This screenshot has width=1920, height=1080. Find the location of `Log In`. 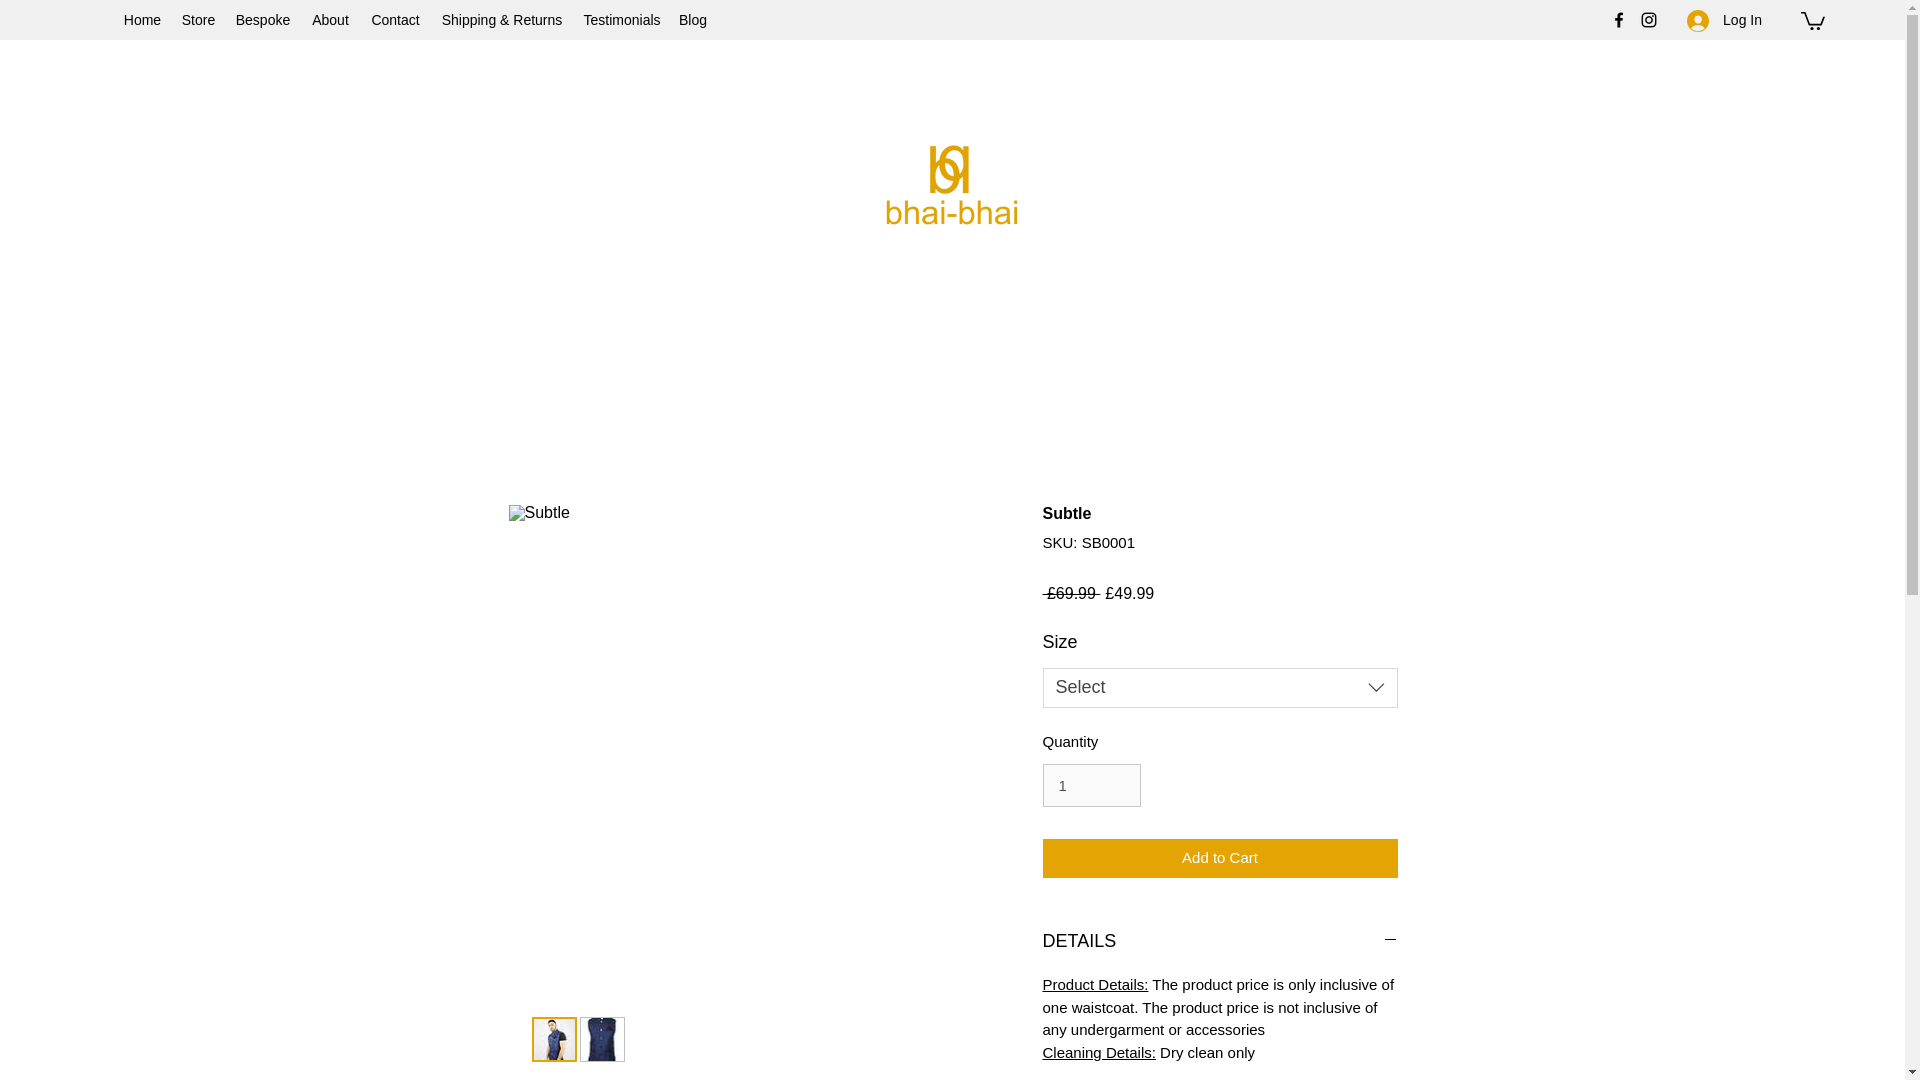

Log In is located at coordinates (1724, 20).